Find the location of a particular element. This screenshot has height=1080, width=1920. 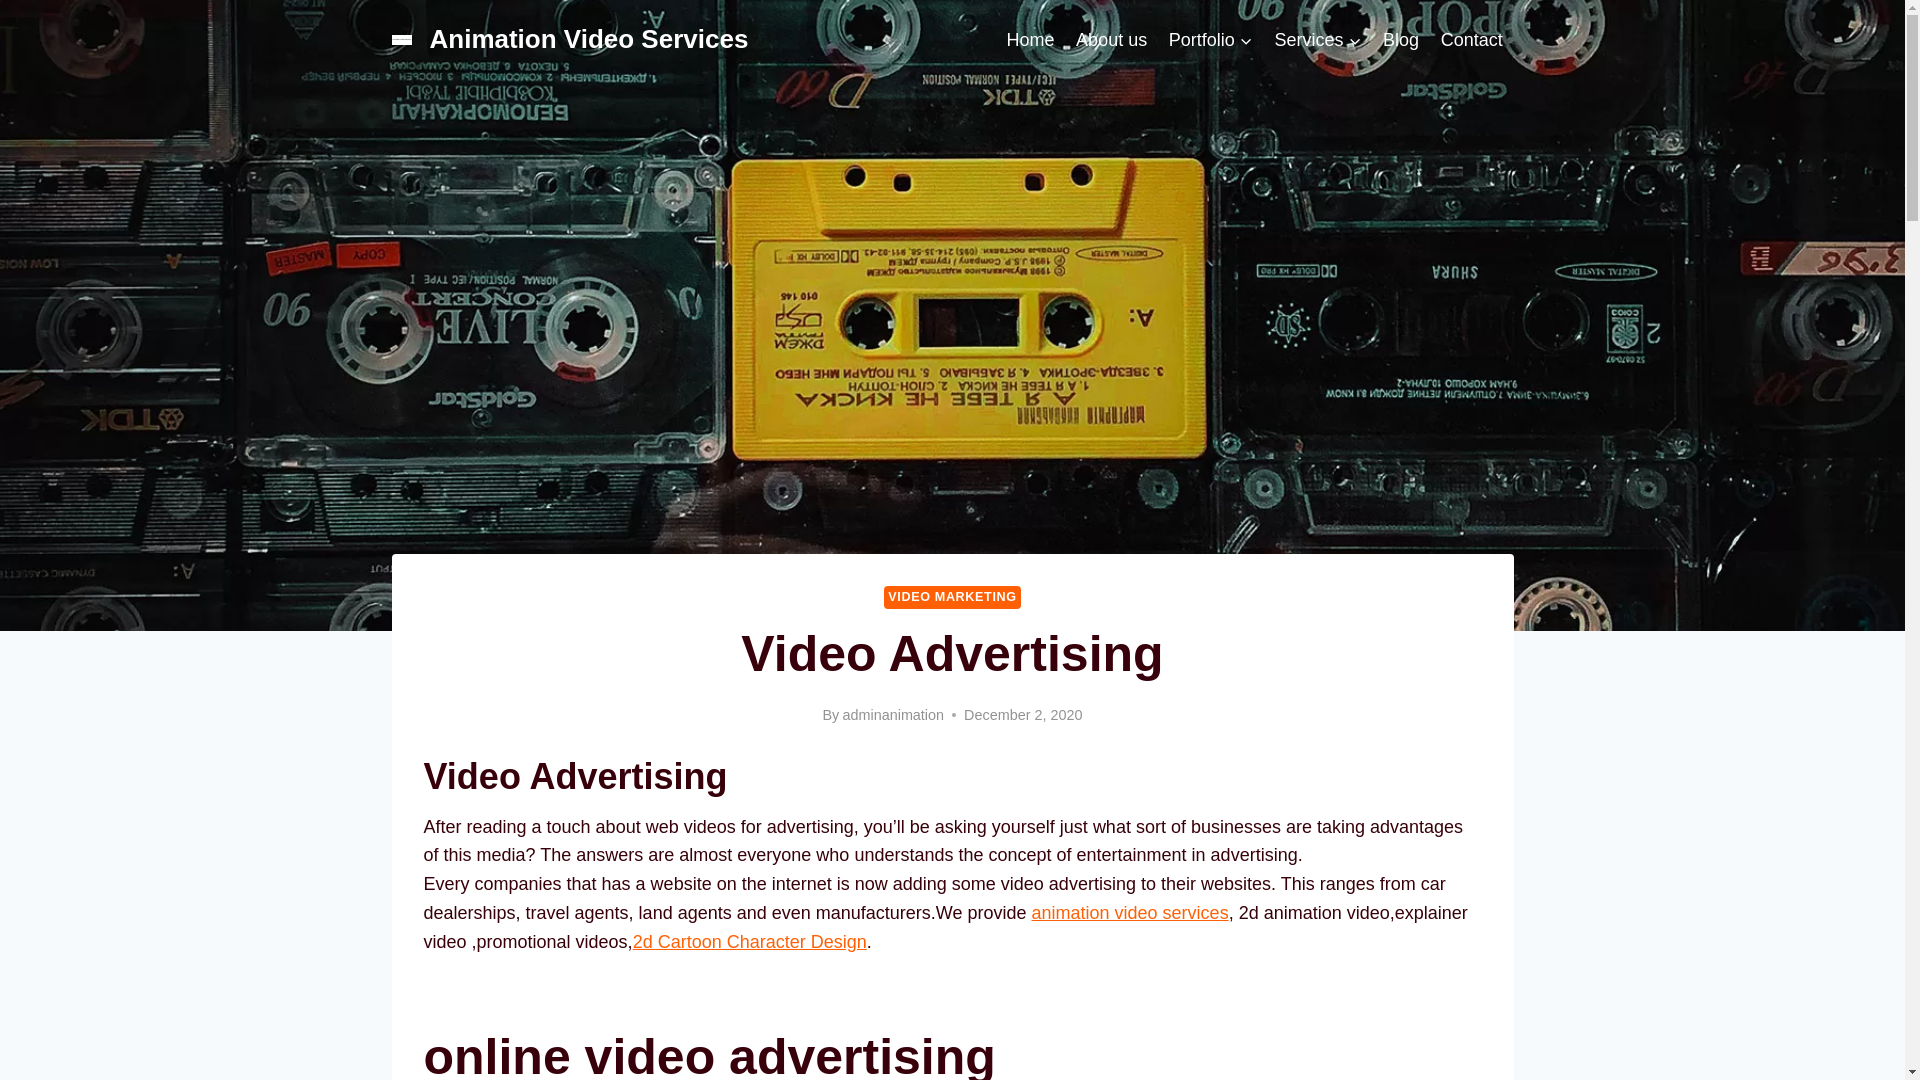

Home is located at coordinates (1030, 39).